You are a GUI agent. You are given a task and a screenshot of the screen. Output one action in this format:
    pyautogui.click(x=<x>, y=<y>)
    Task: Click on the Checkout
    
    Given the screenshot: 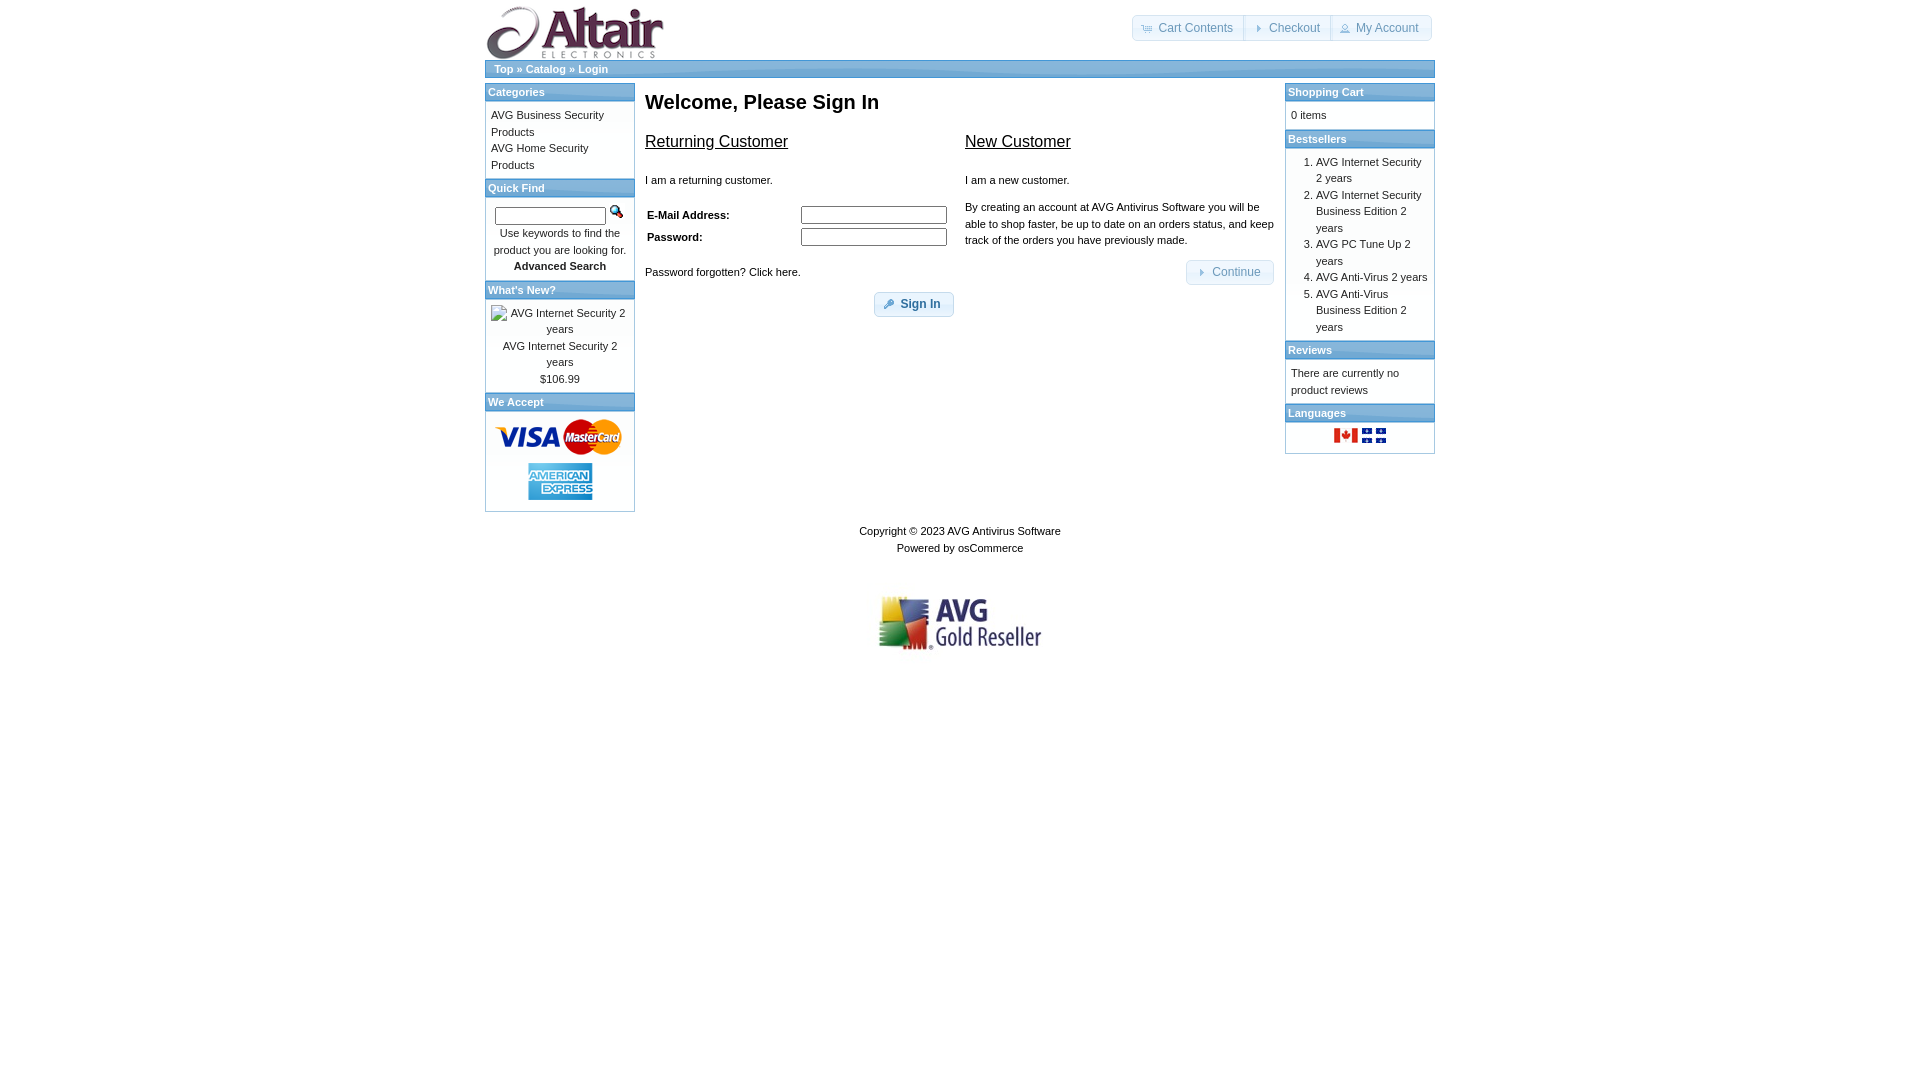 What is the action you would take?
    pyautogui.click(x=1288, y=28)
    